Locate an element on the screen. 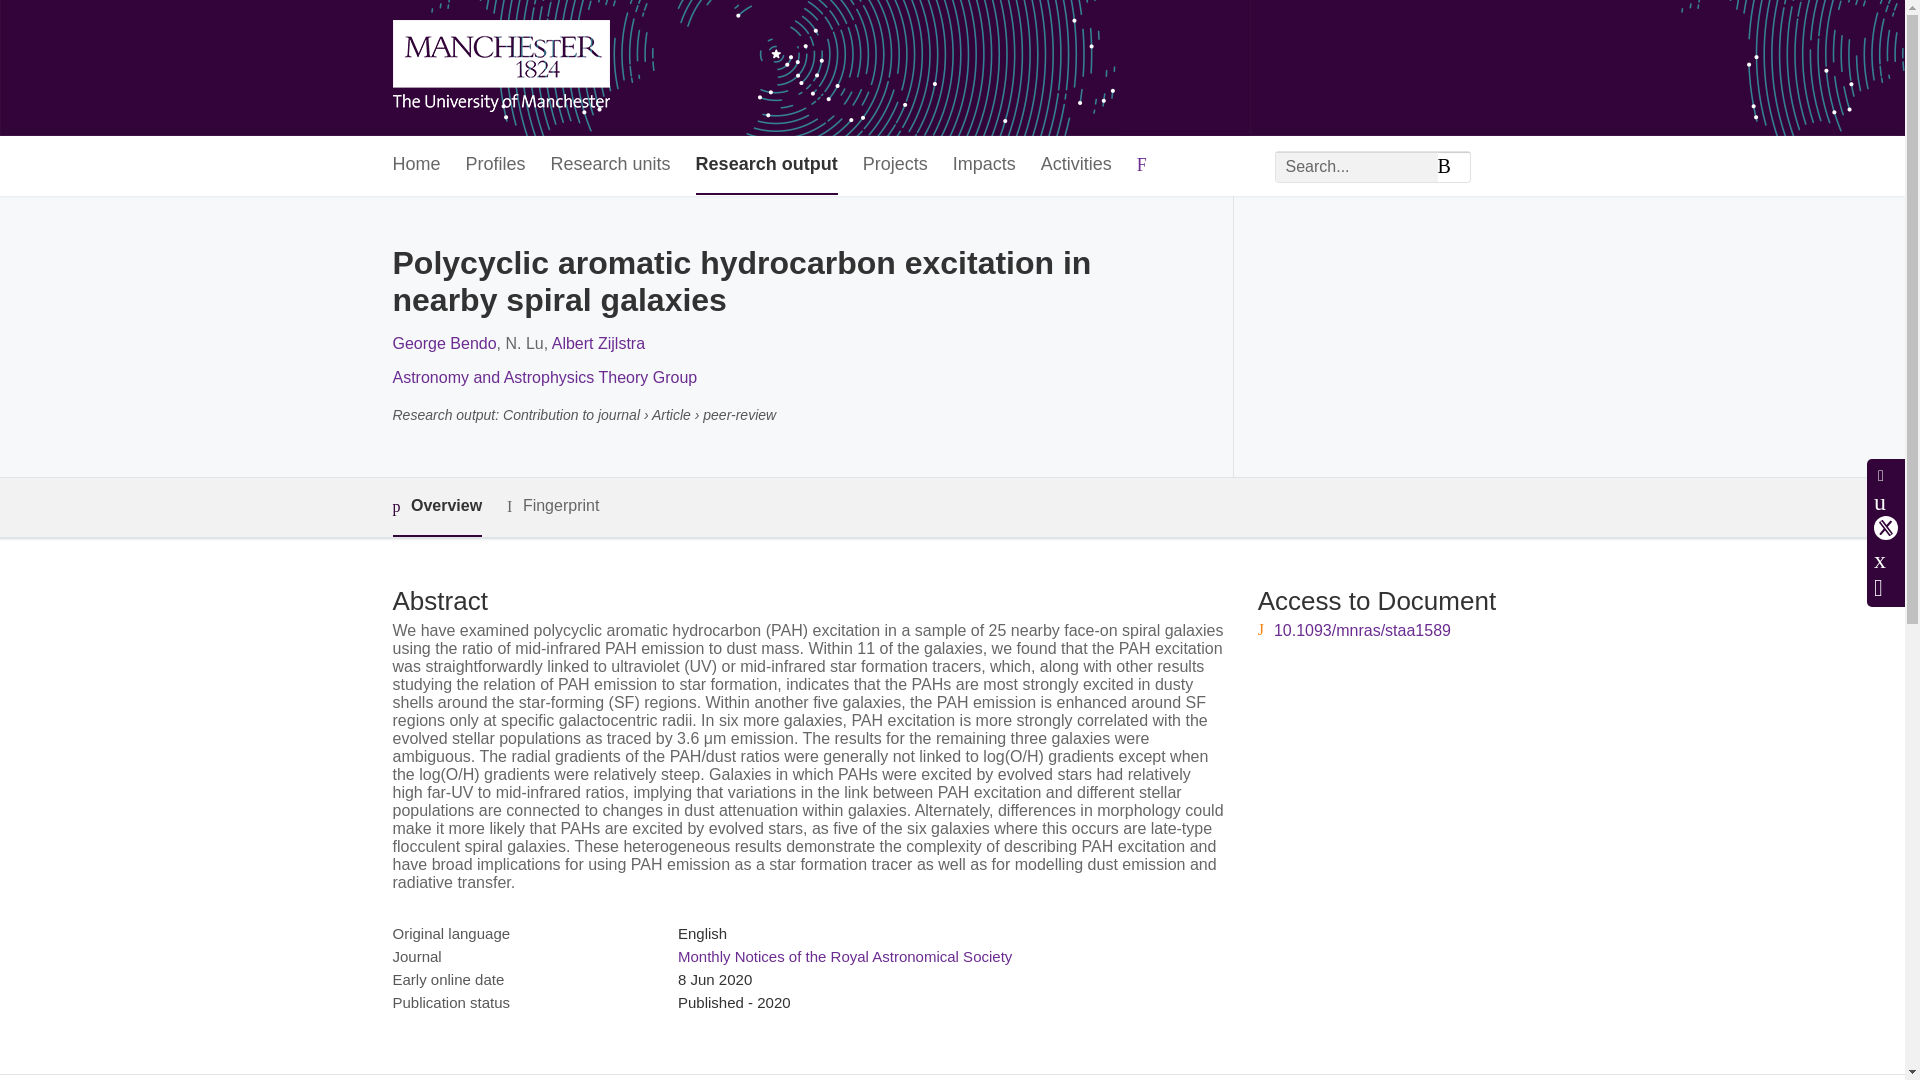 This screenshot has width=1920, height=1080. Impacts is located at coordinates (984, 166).